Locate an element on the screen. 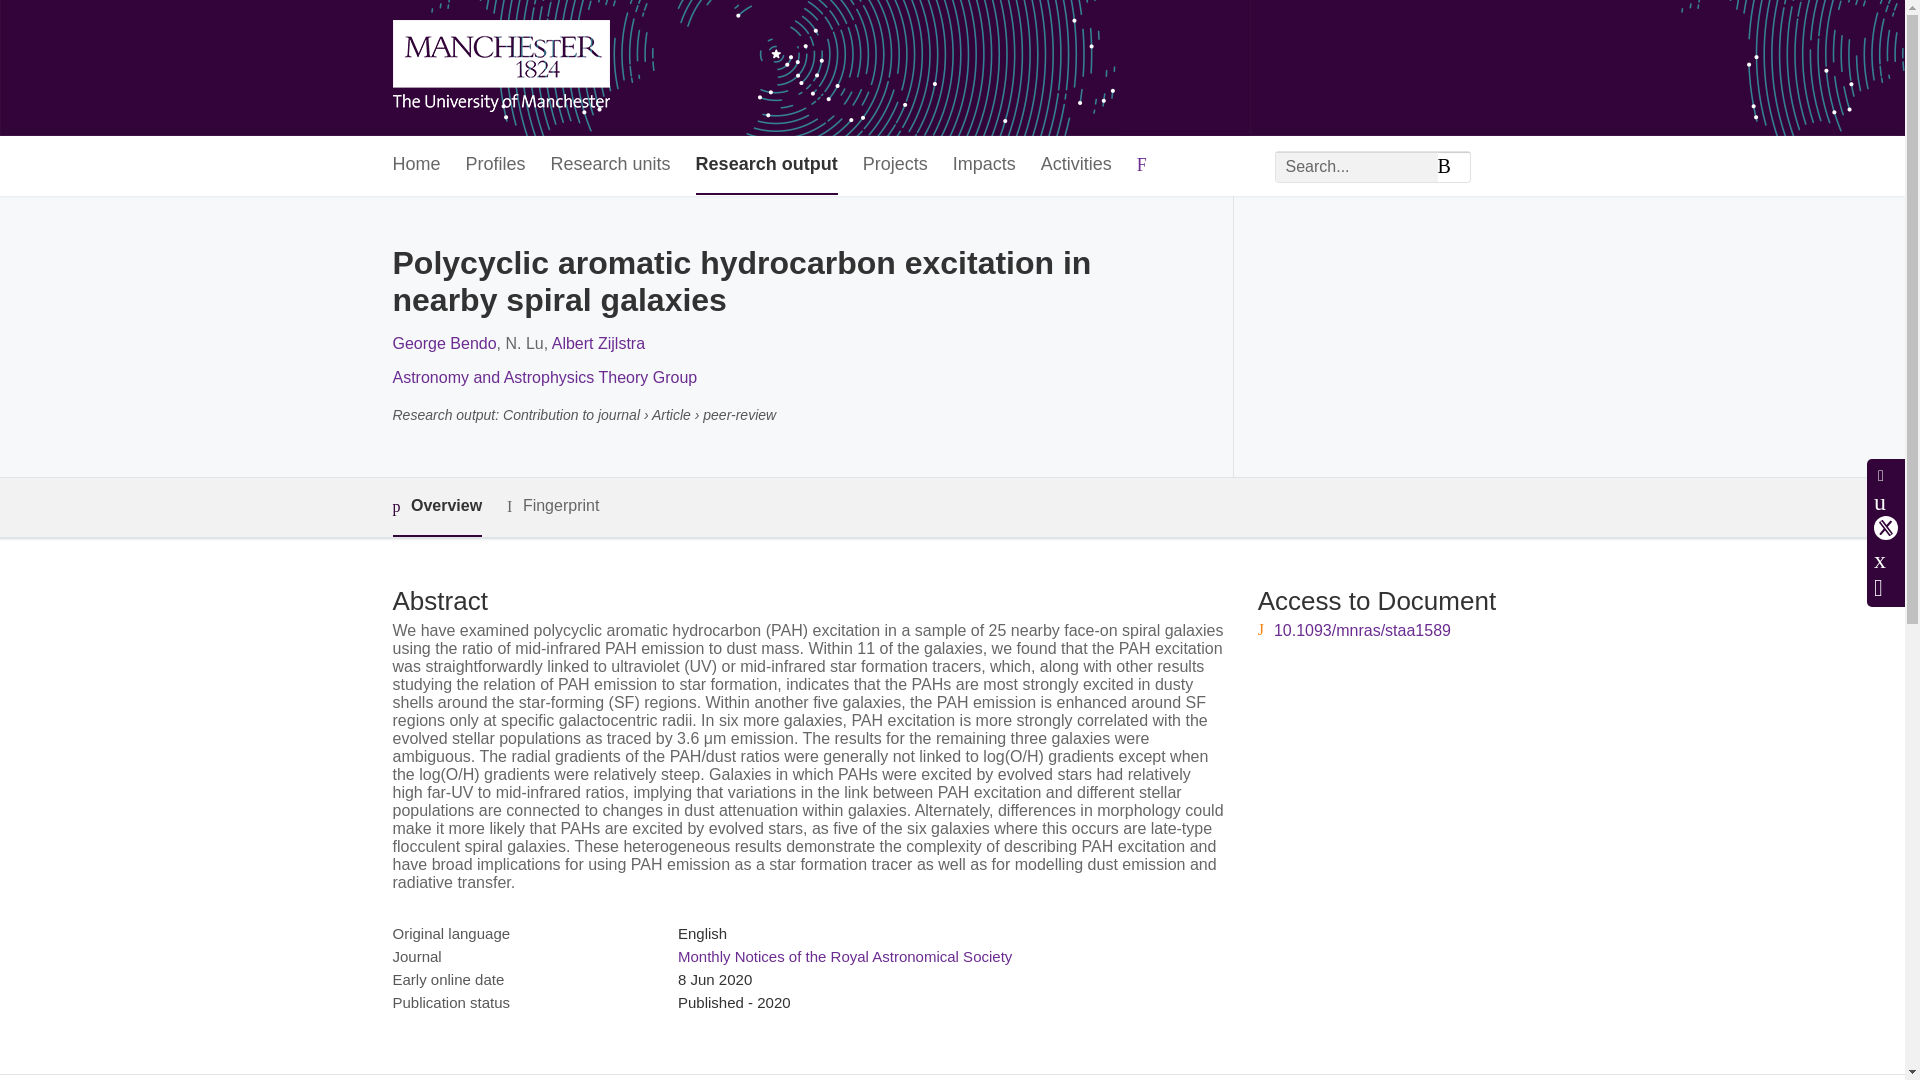 This screenshot has width=1920, height=1080. Impacts is located at coordinates (984, 166).